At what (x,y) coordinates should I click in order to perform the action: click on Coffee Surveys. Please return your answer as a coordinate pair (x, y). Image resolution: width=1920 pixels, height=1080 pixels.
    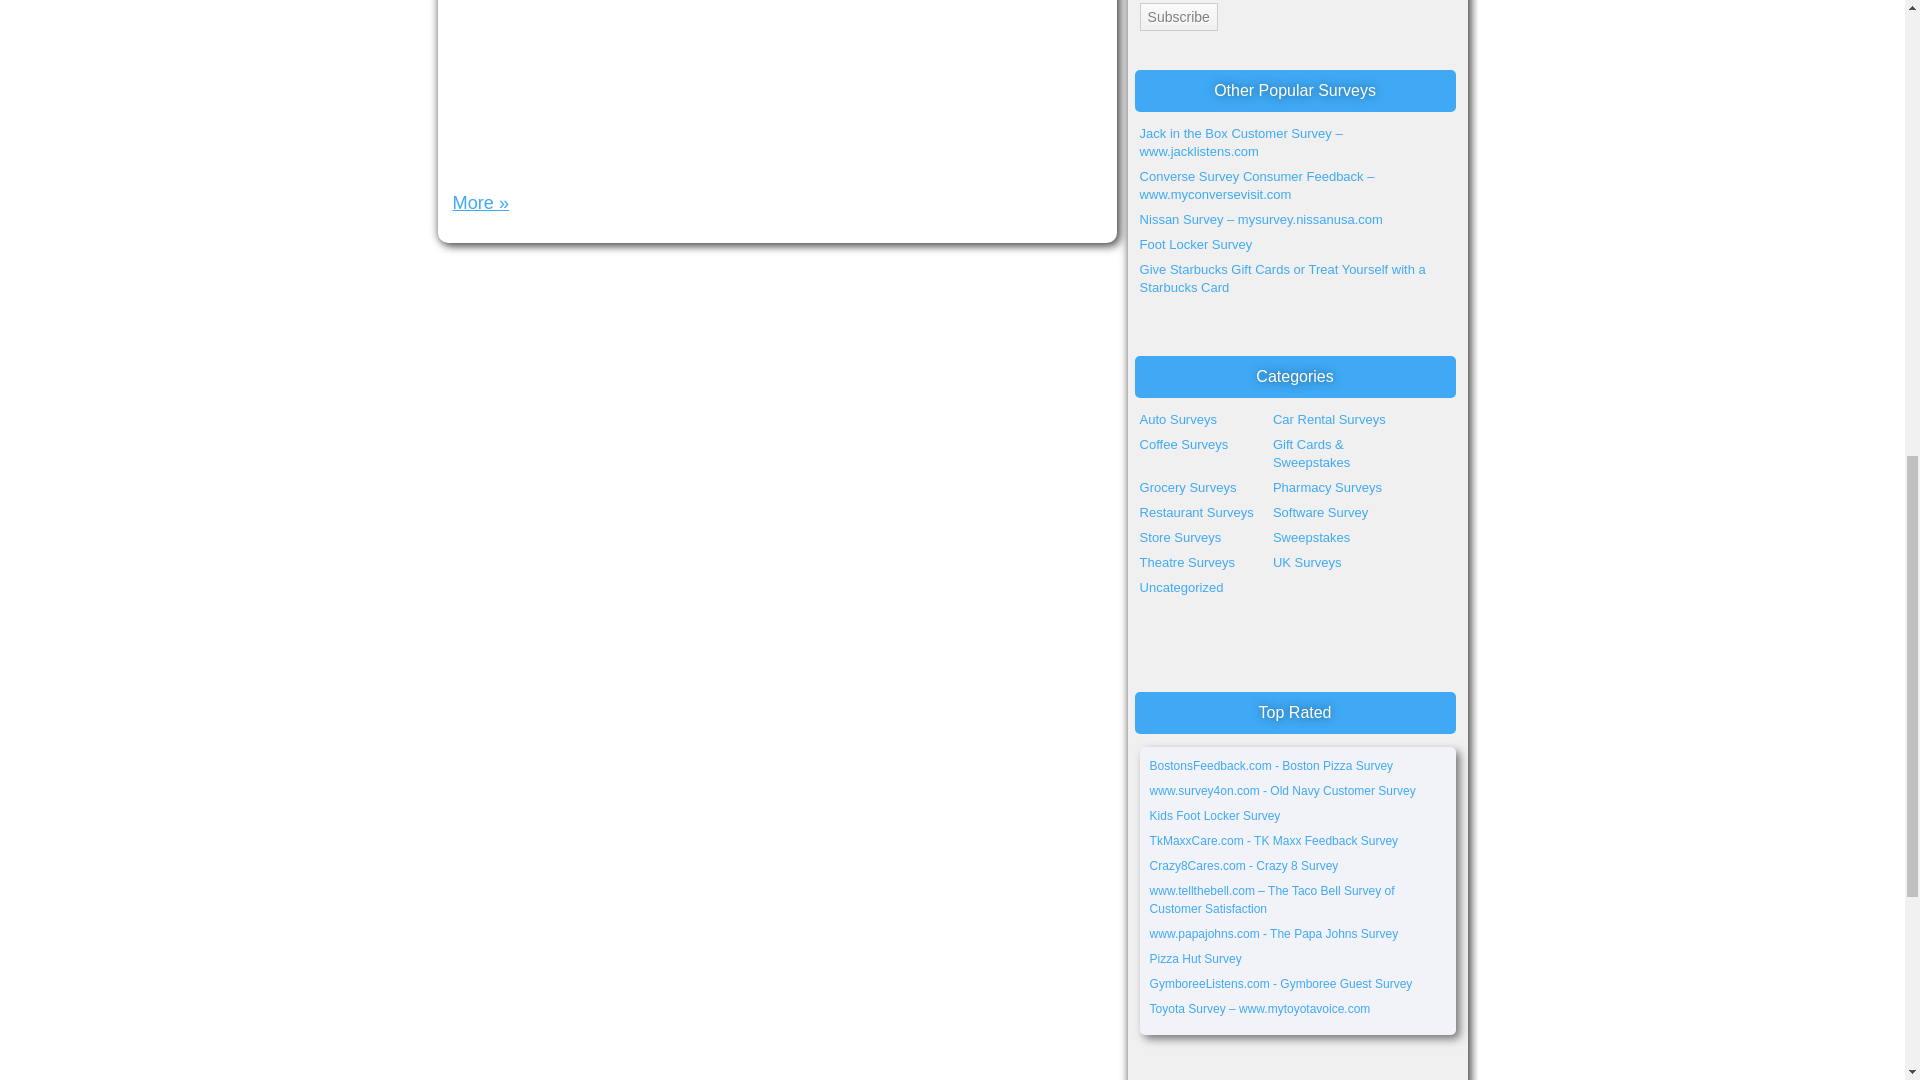
    Looking at the image, I should click on (1184, 444).